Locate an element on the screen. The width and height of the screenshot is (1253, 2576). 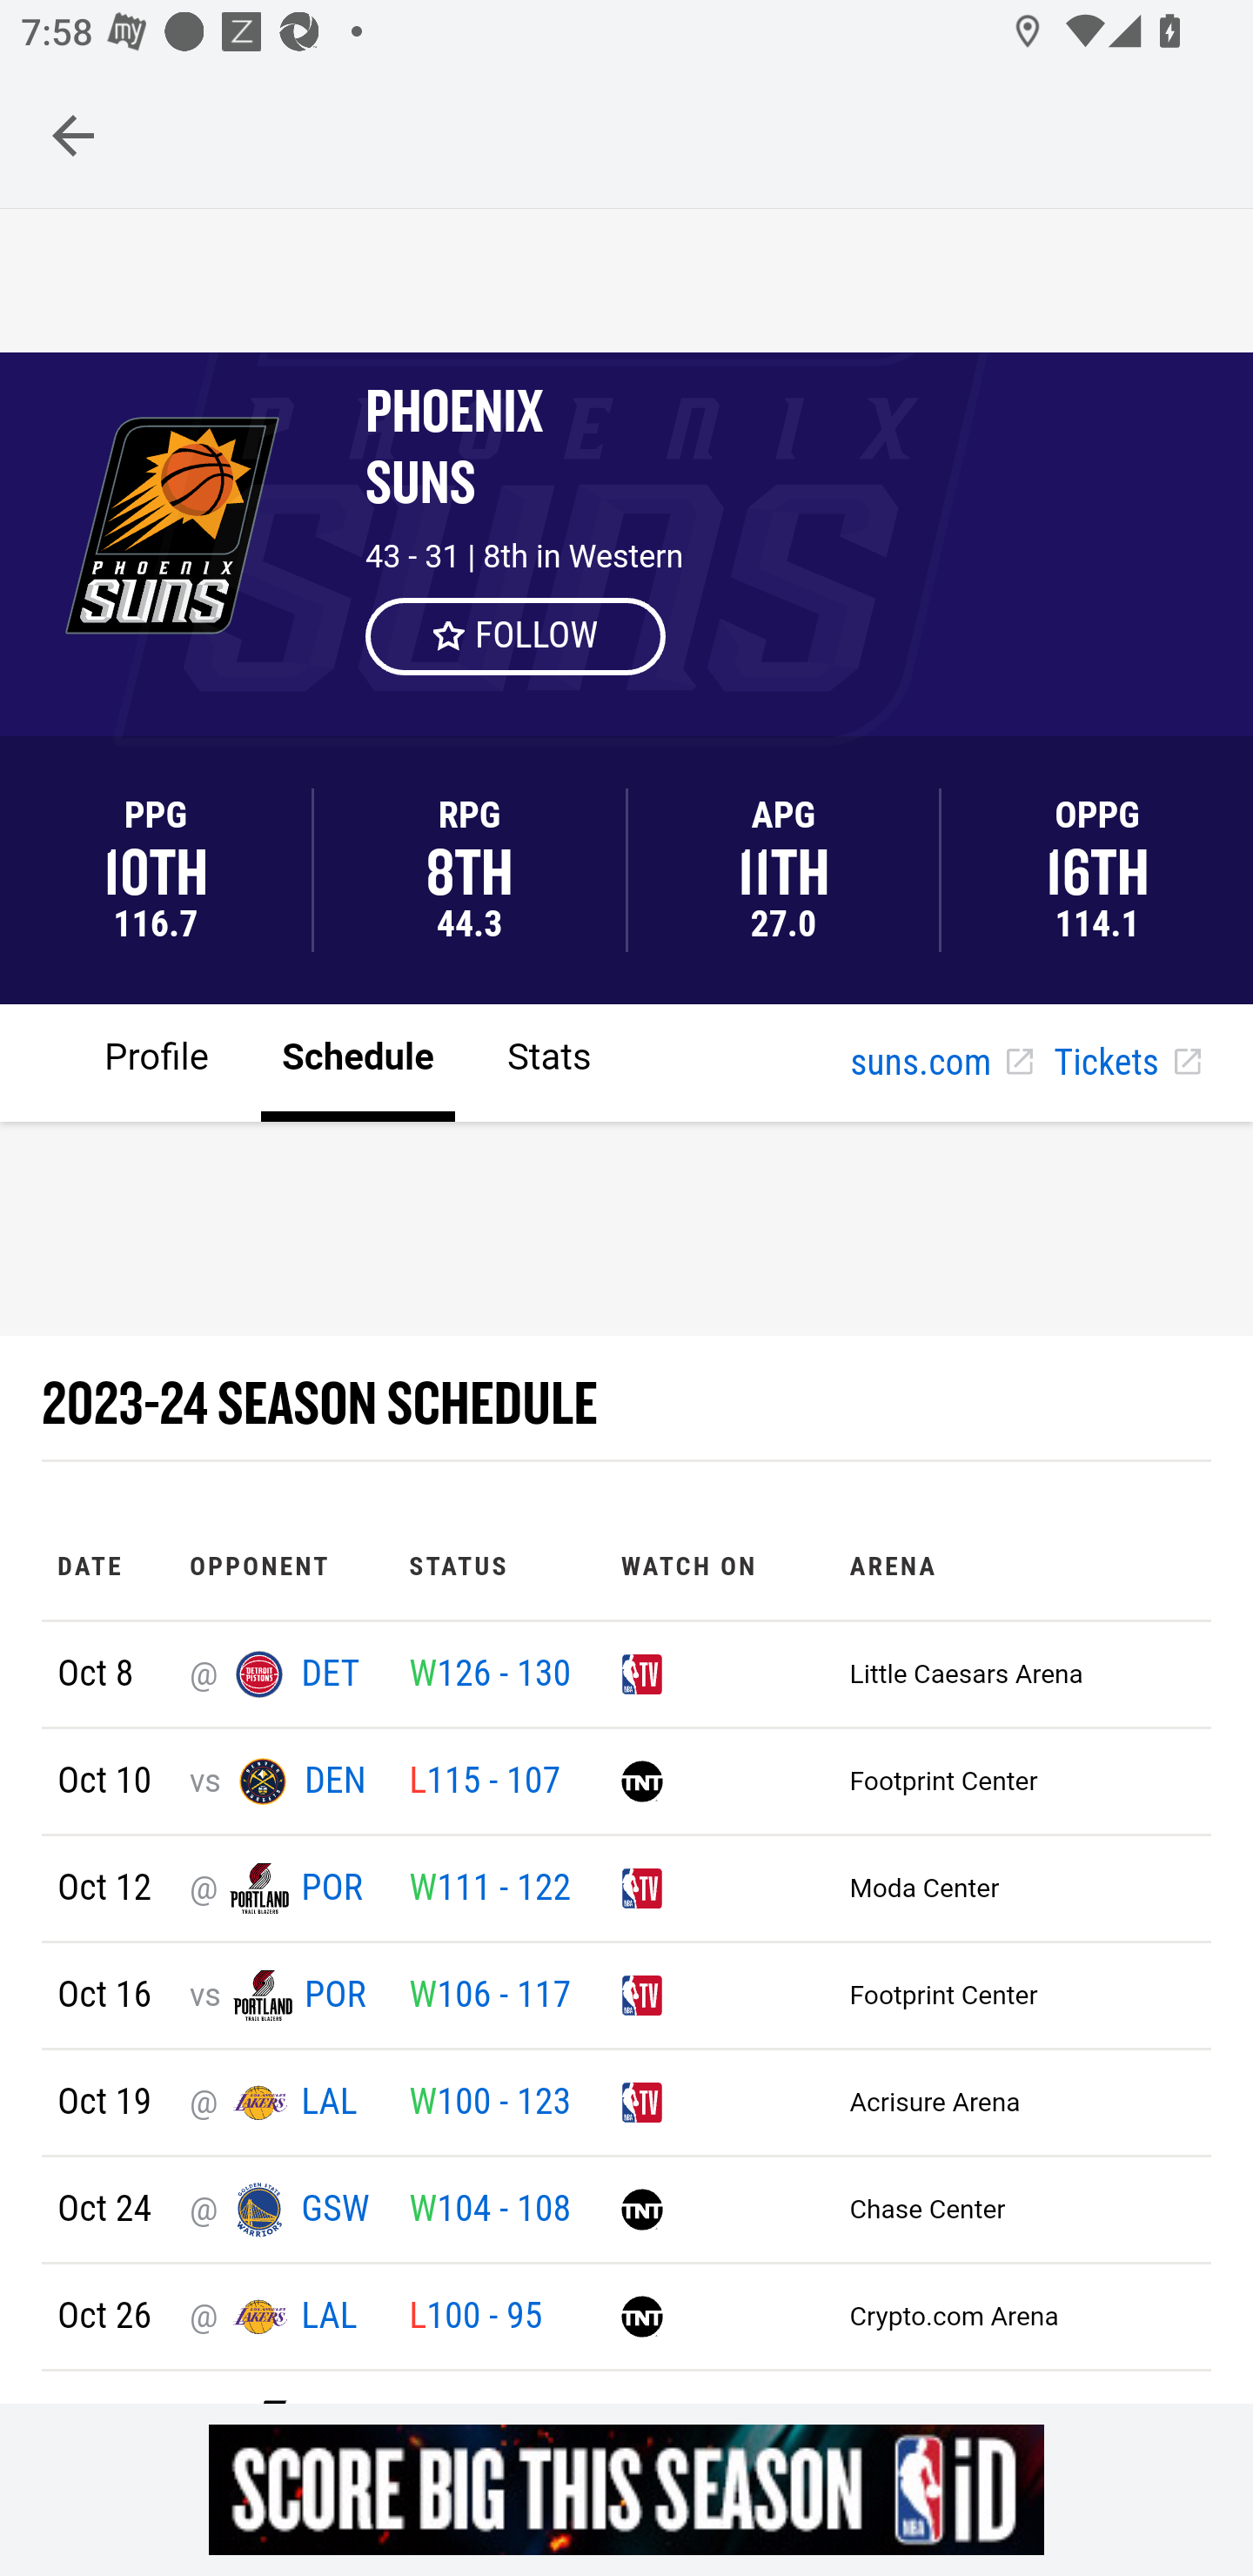
W106 - 117 W 106 - 117 is located at coordinates (489, 1995).